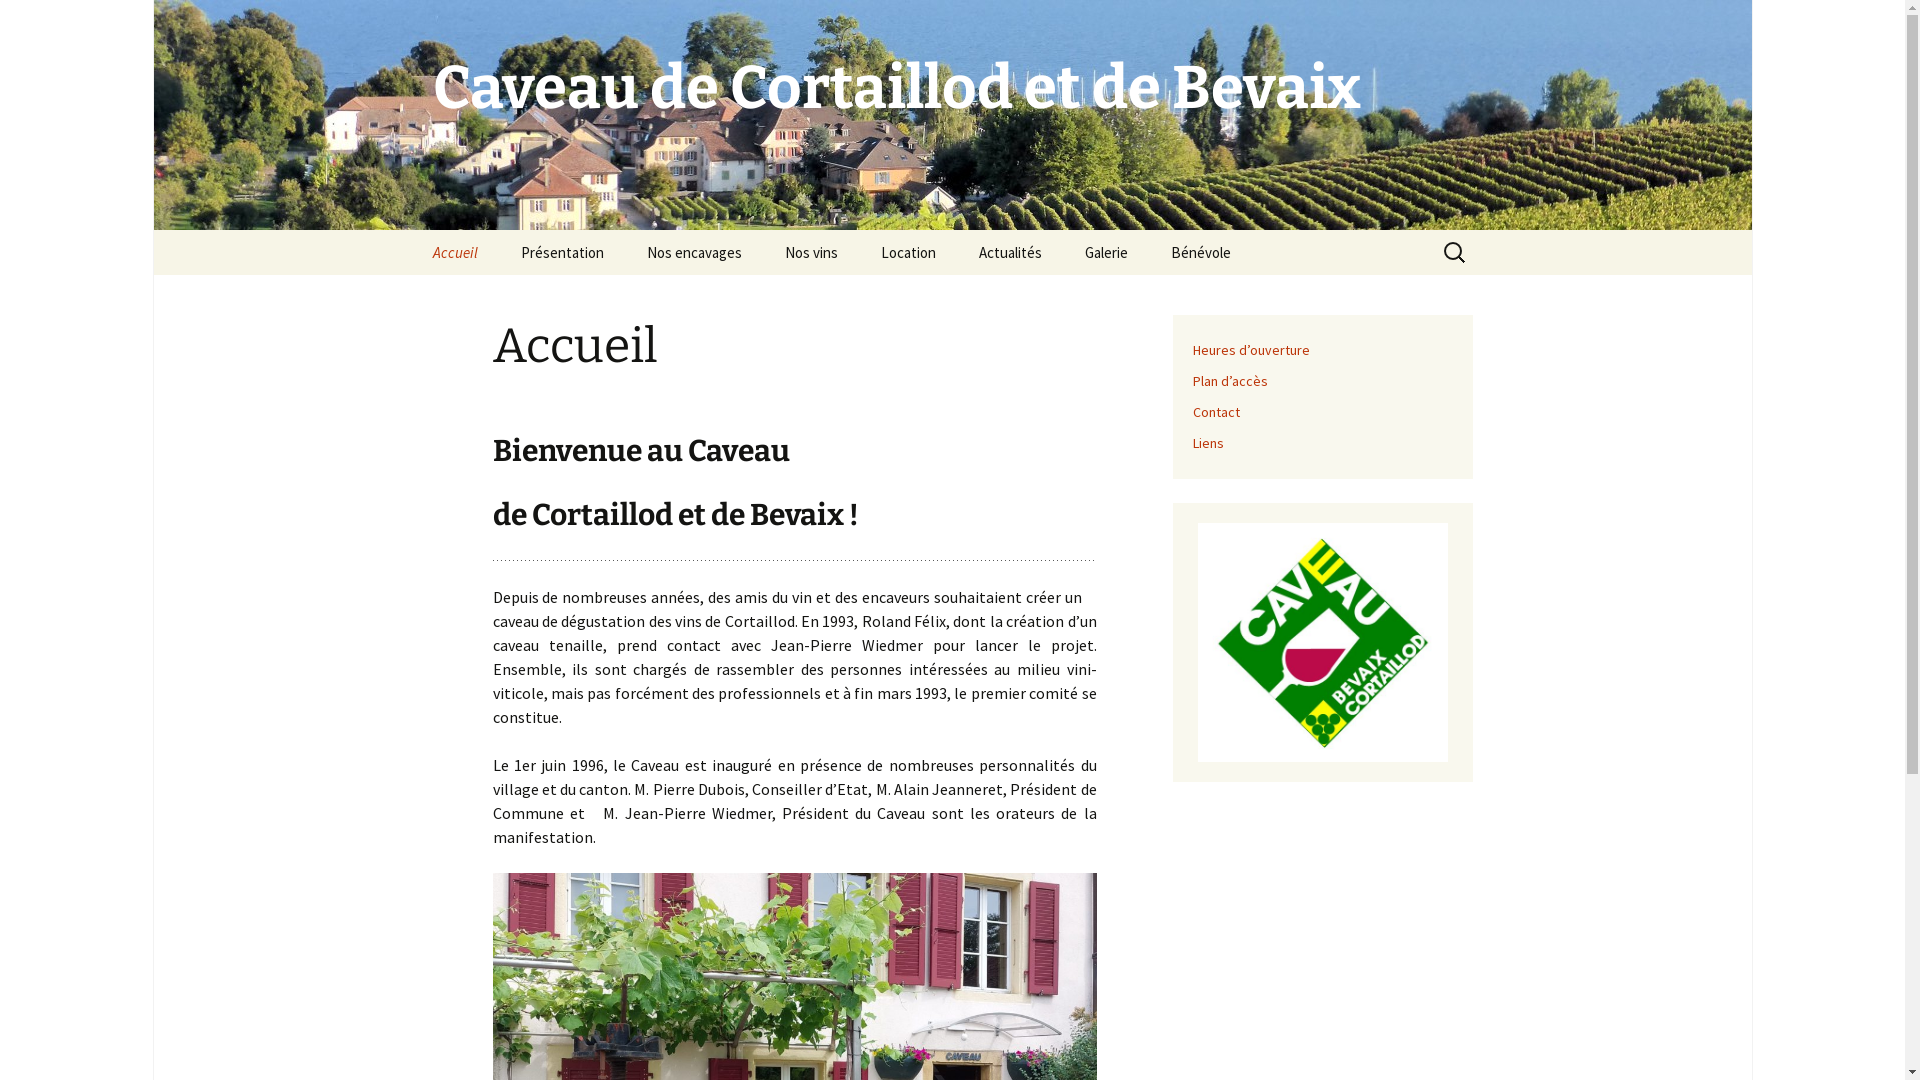 The image size is (1920, 1080). What do you see at coordinates (454, 252) in the screenshot?
I see `Accueil` at bounding box center [454, 252].